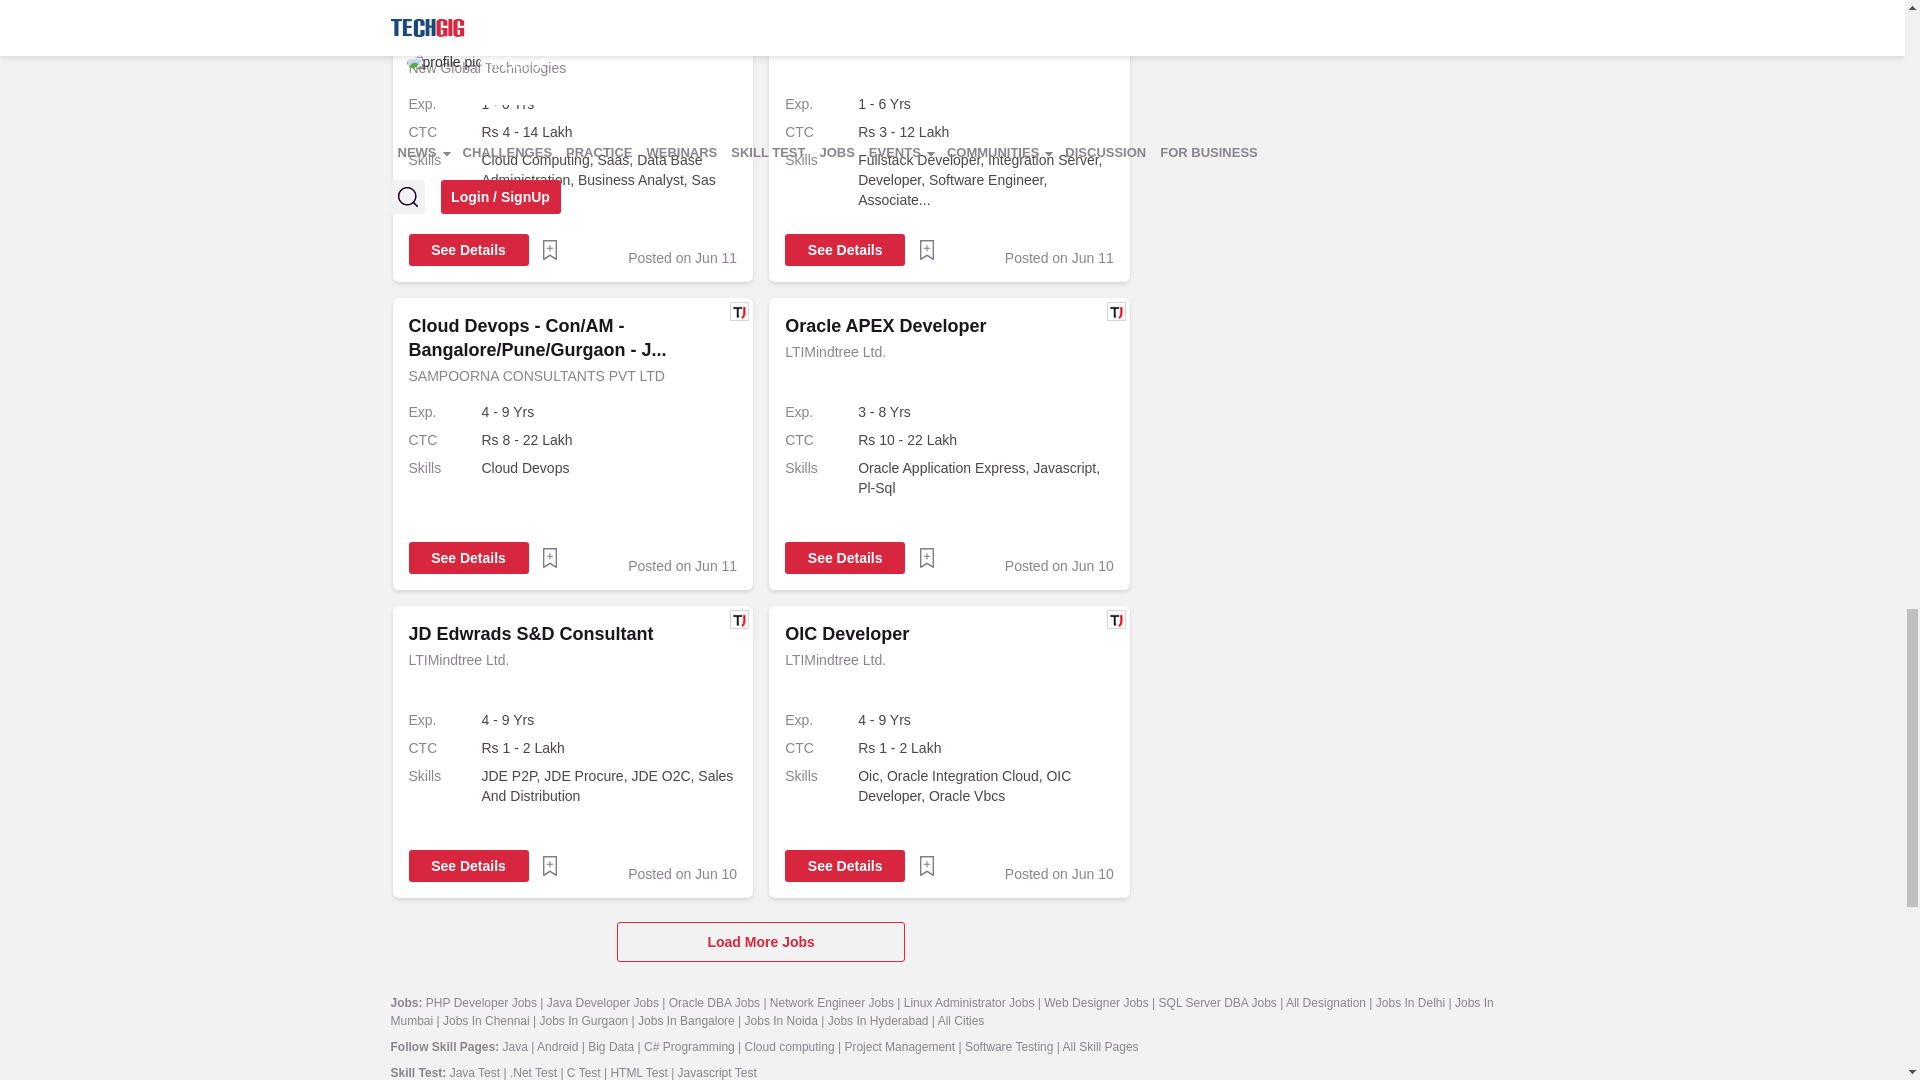  I want to click on Cloud Computing, Saas, Data Base Administration, busine..., so click(609, 180).